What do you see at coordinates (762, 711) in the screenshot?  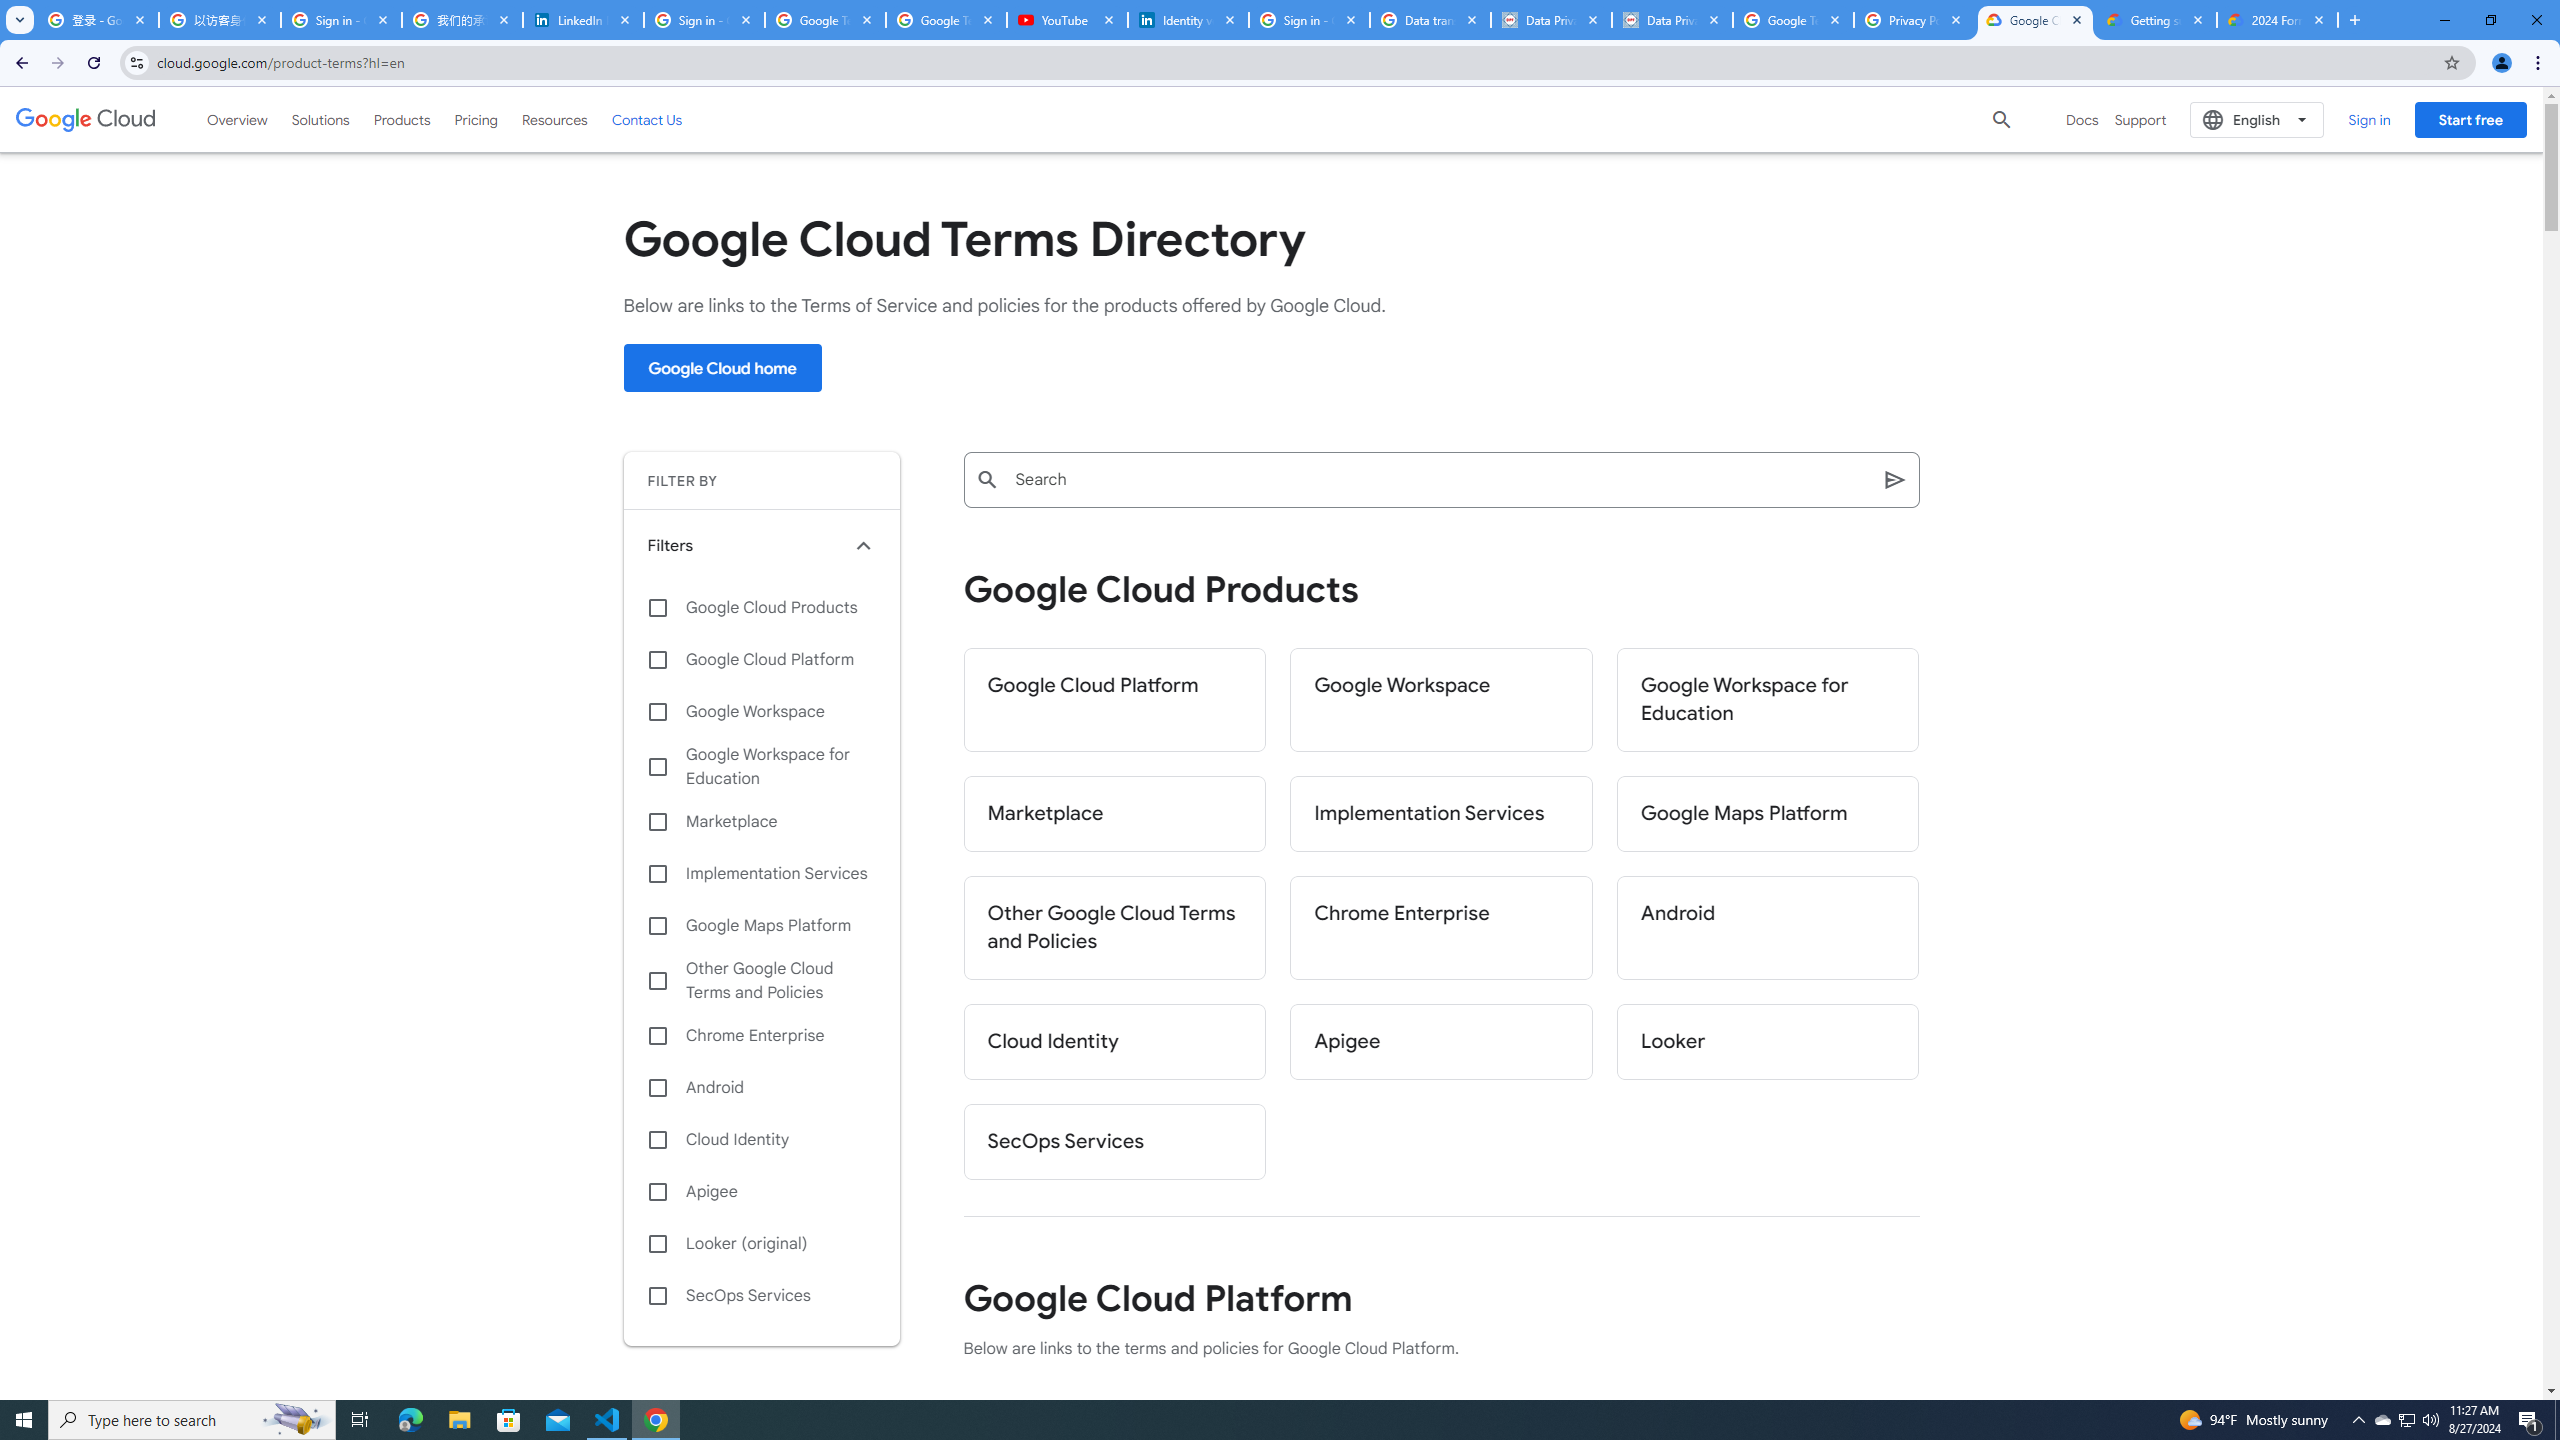 I see `Google Workspace` at bounding box center [762, 711].